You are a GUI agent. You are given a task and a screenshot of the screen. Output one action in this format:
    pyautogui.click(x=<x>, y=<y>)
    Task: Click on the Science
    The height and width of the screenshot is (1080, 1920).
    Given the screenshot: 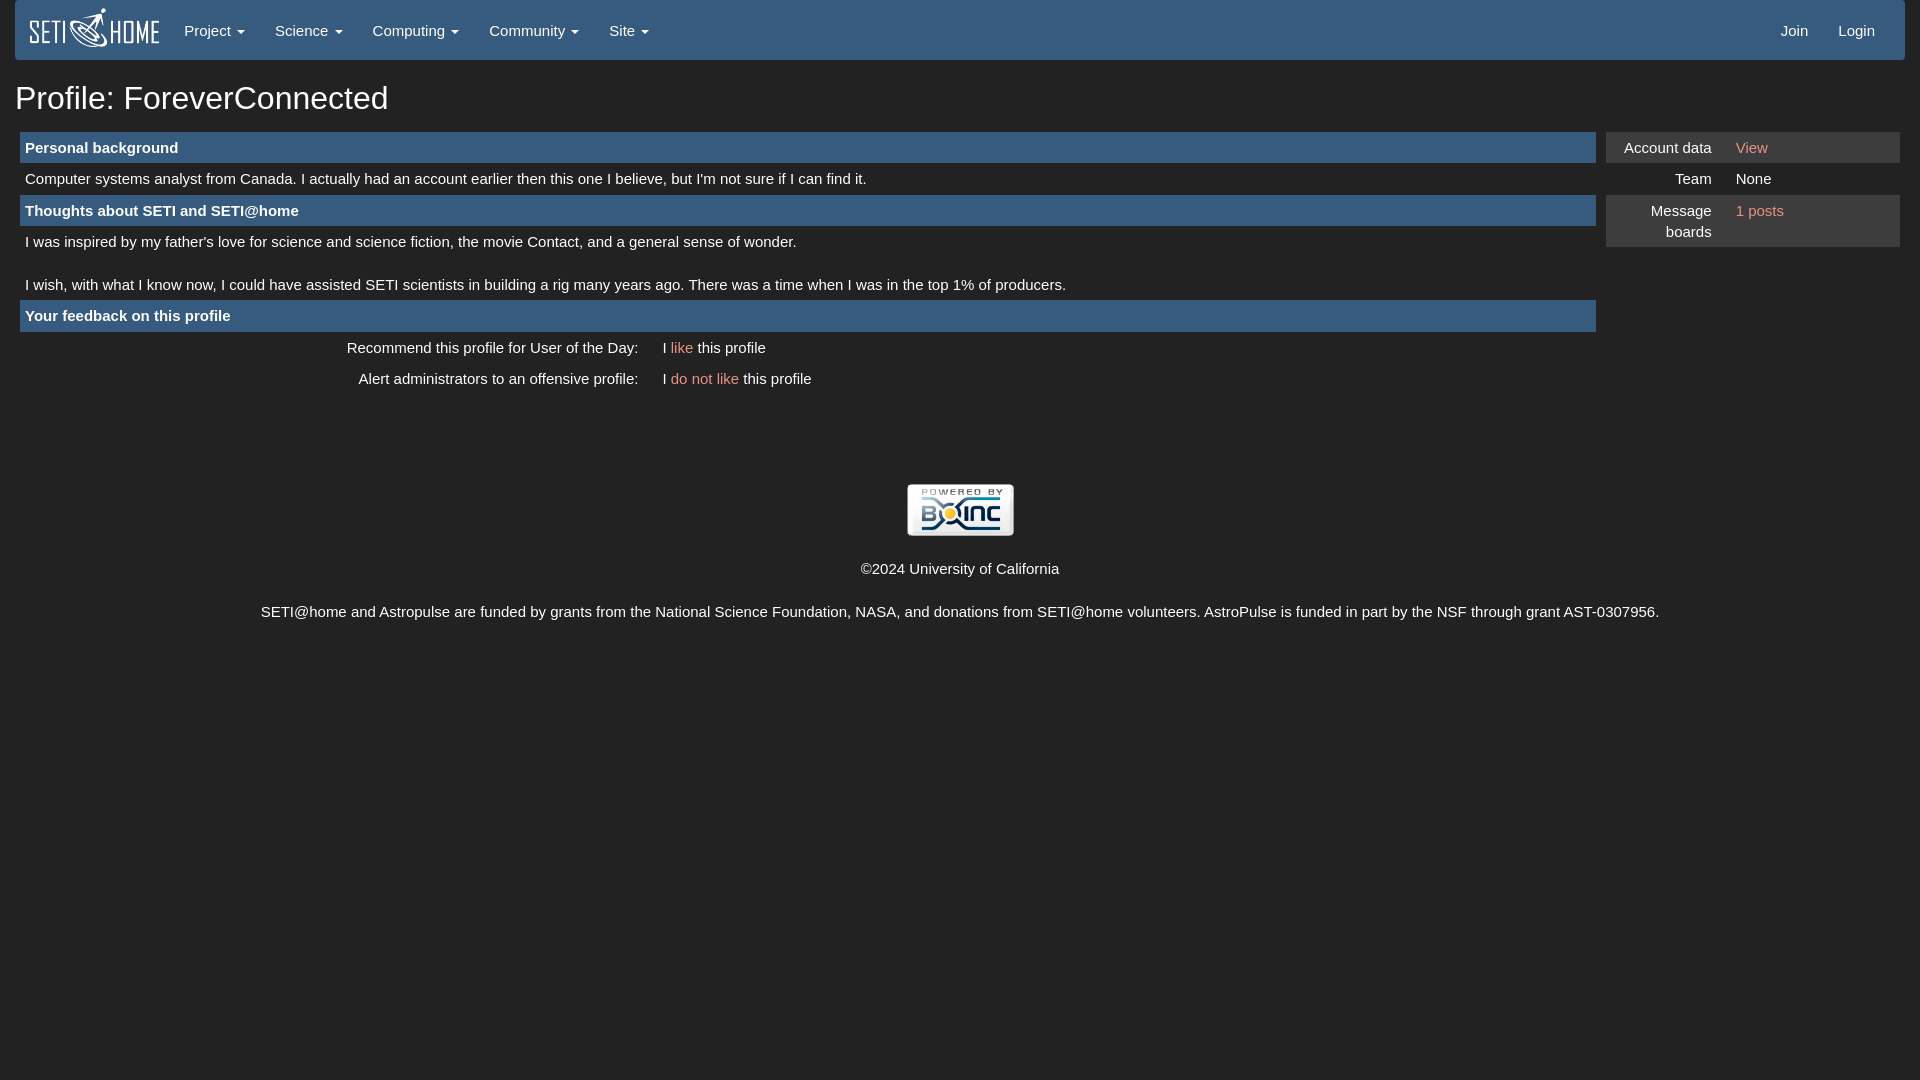 What is the action you would take?
    pyautogui.click(x=308, y=30)
    